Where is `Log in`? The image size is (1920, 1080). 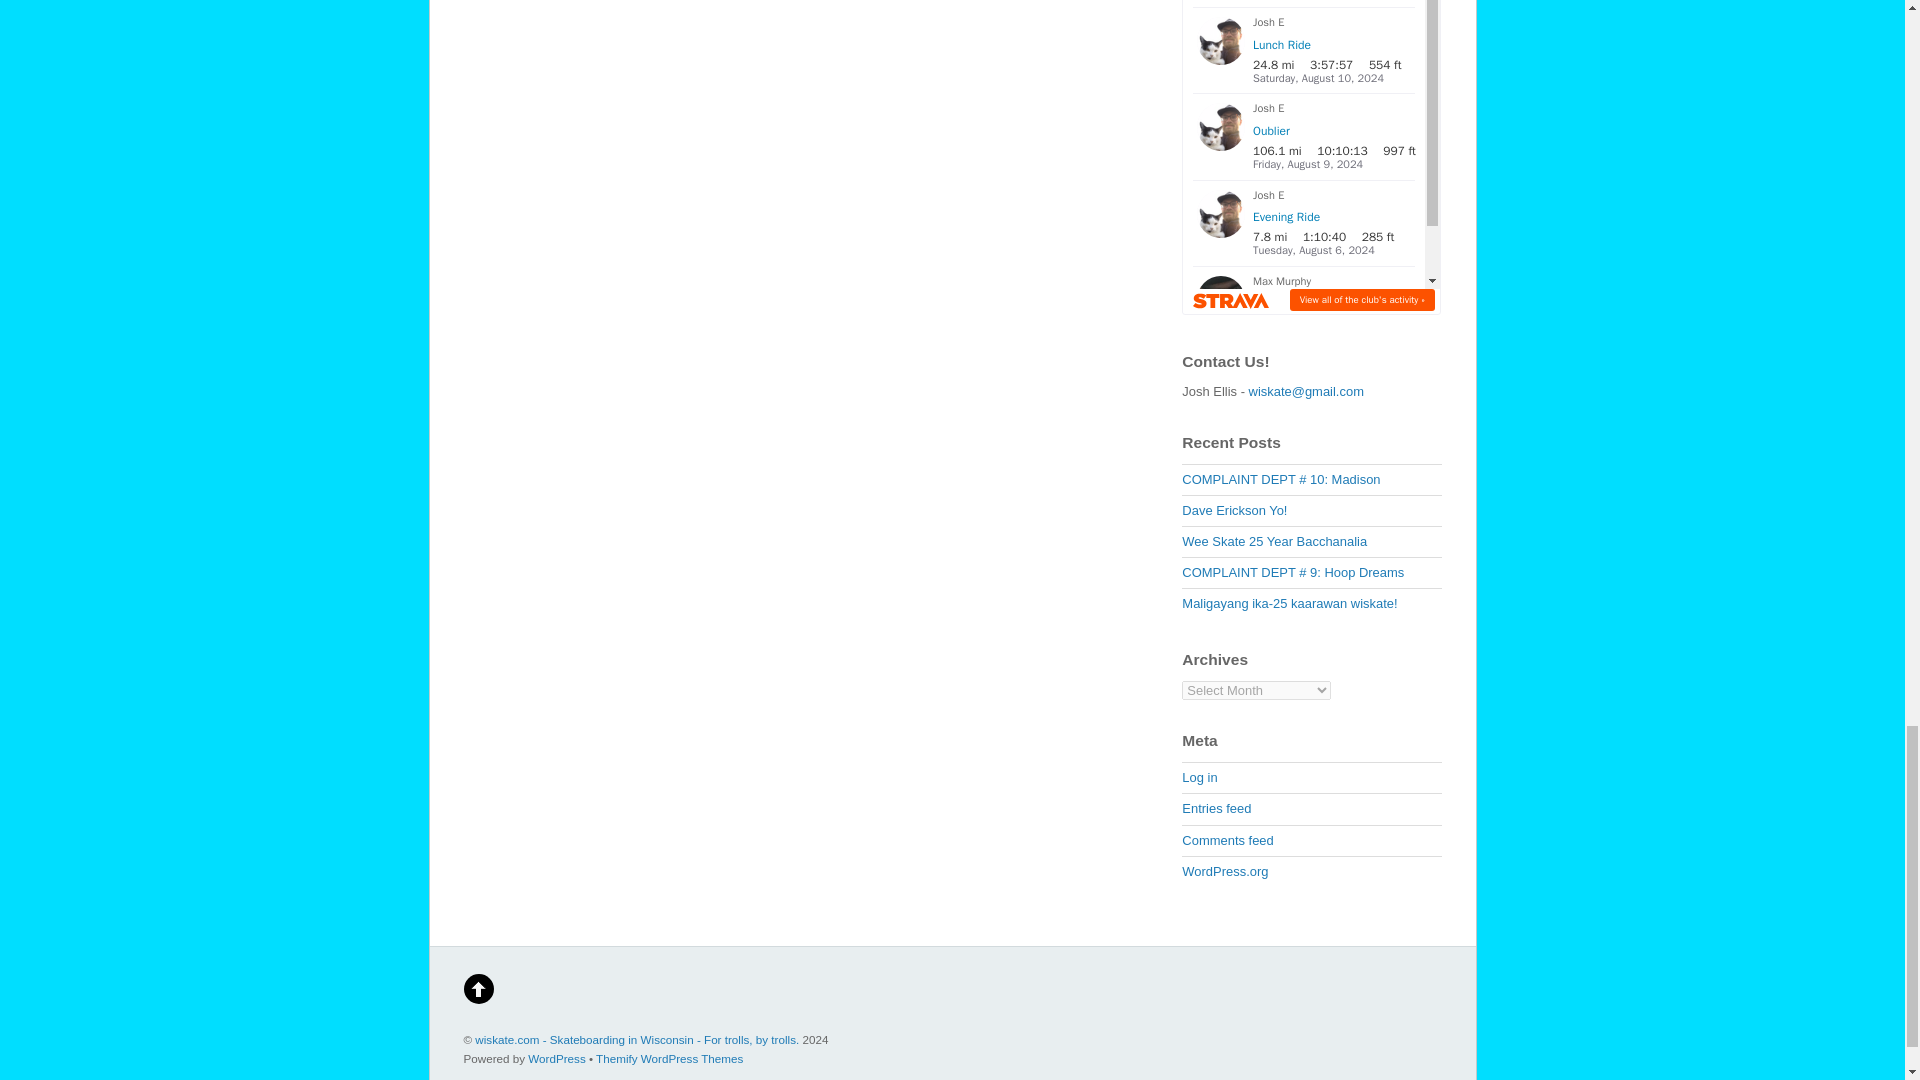 Log in is located at coordinates (1200, 778).